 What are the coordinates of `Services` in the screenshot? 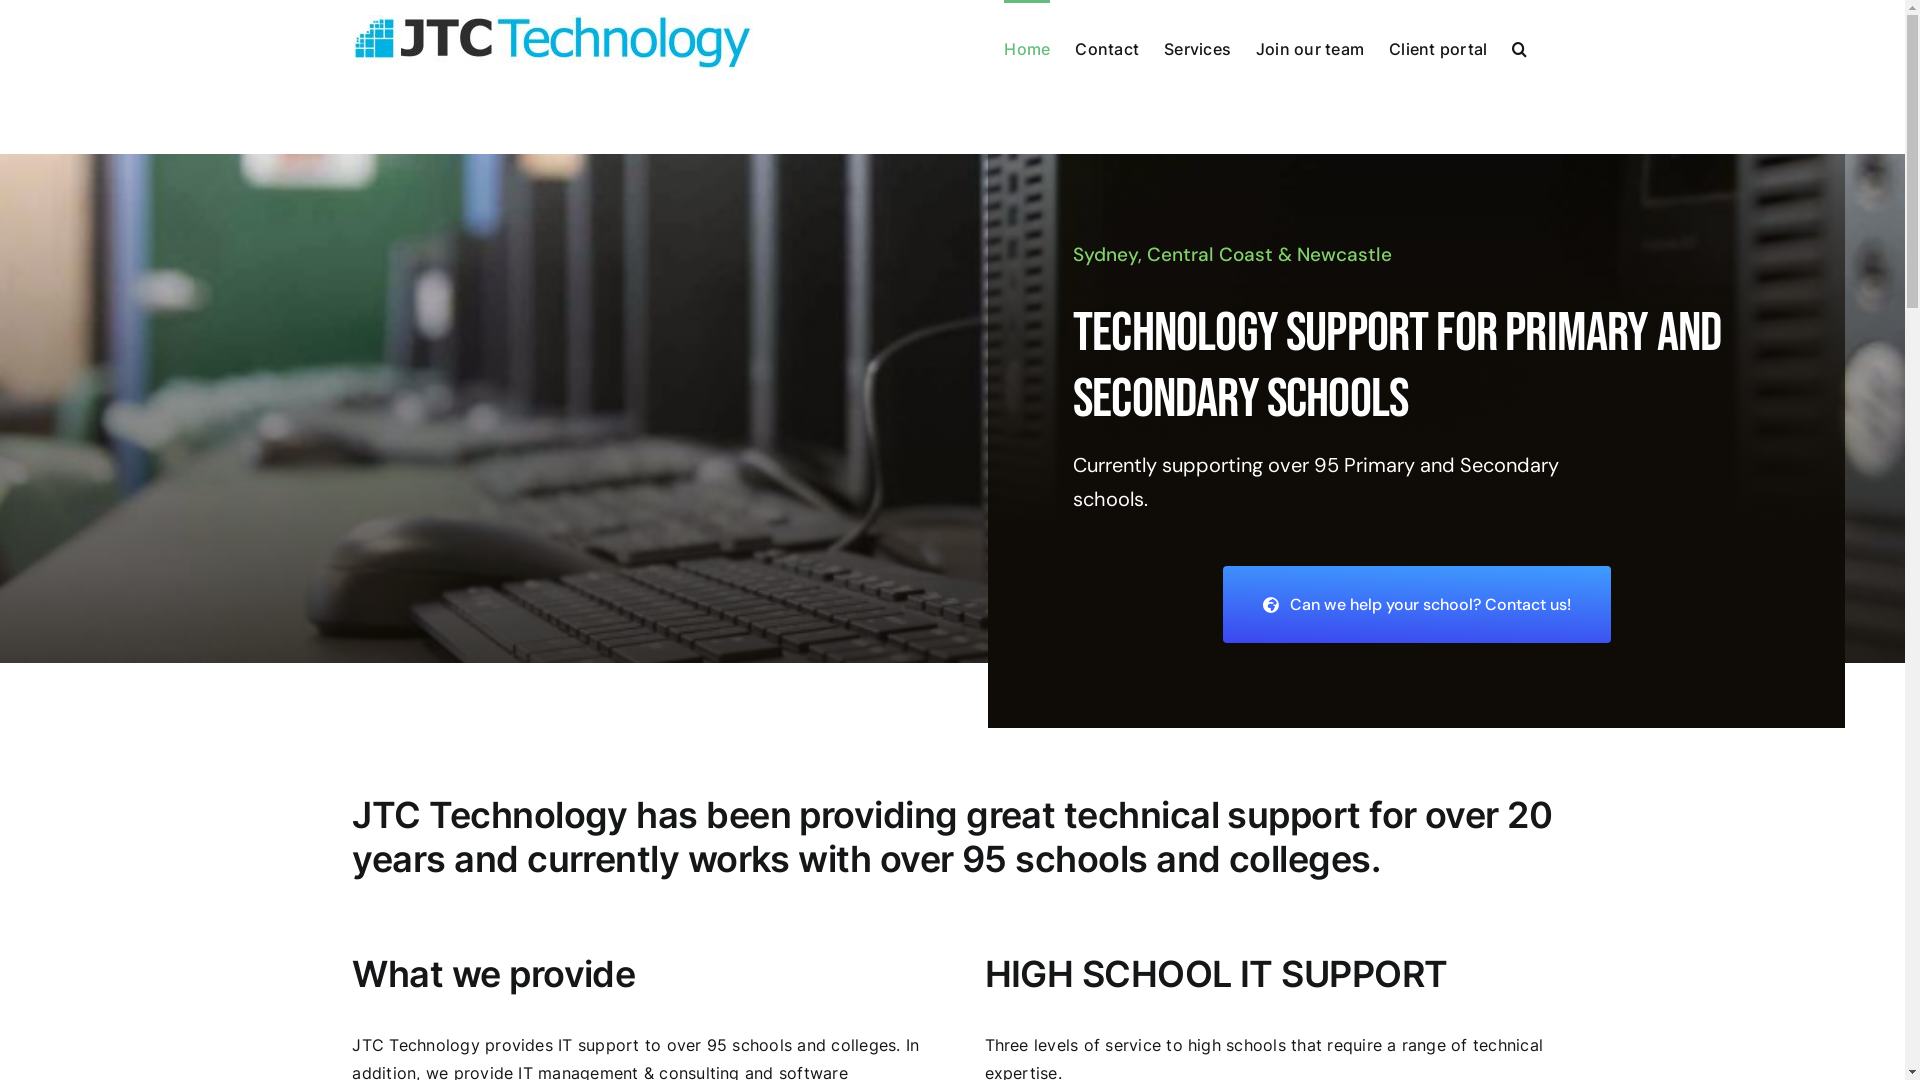 It's located at (1198, 47).